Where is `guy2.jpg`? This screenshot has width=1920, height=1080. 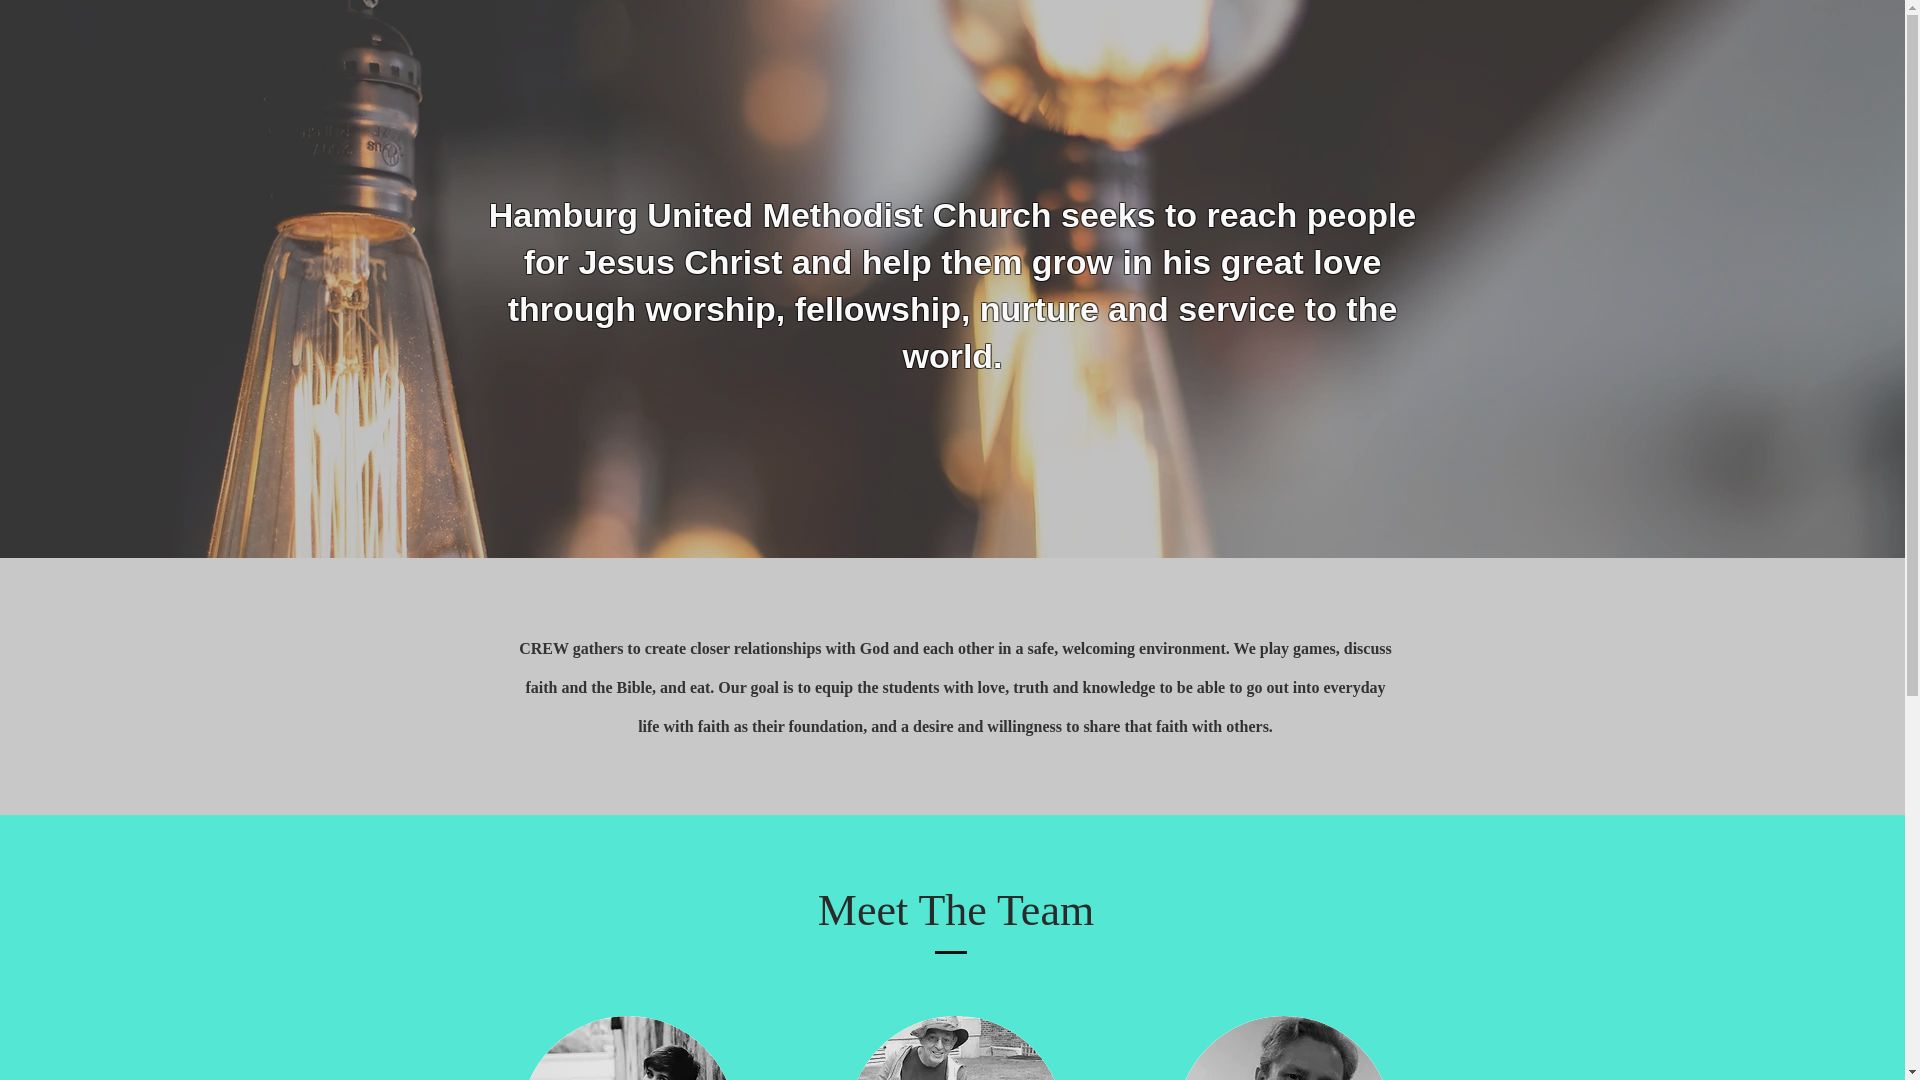 guy2.jpg is located at coordinates (628, 1048).